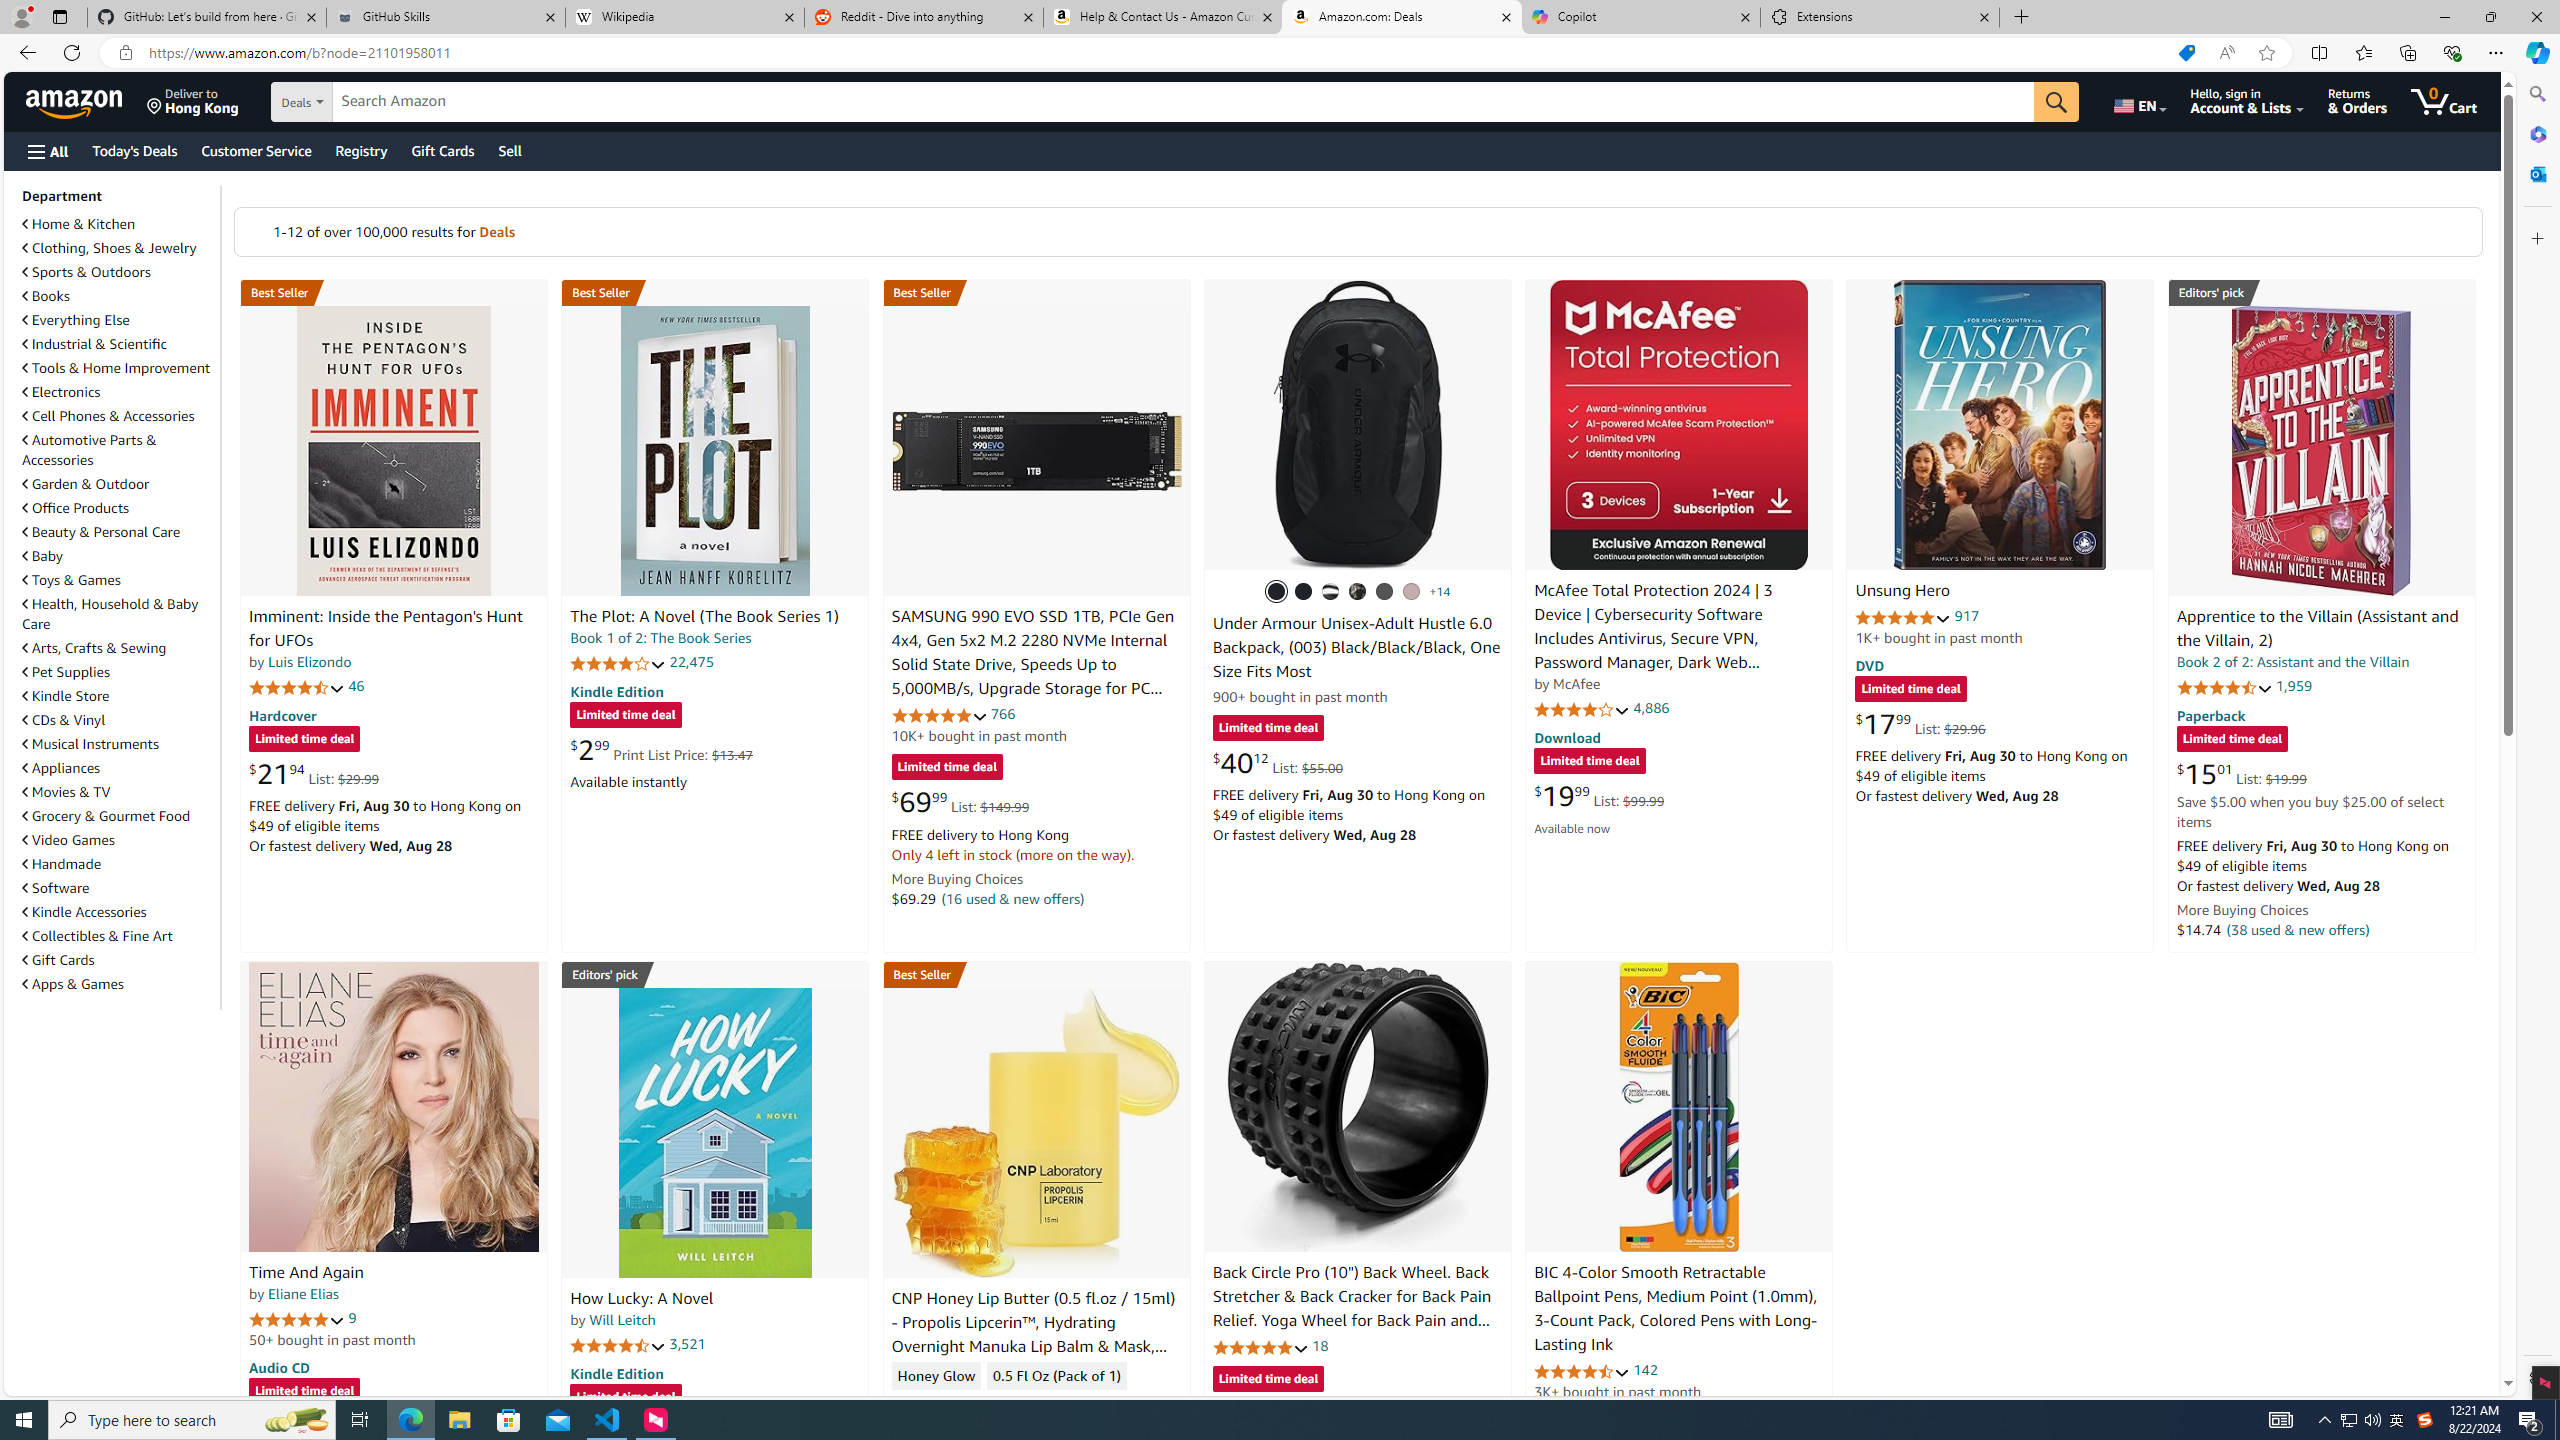  What do you see at coordinates (687, 1344) in the screenshot?
I see `3,521` at bounding box center [687, 1344].